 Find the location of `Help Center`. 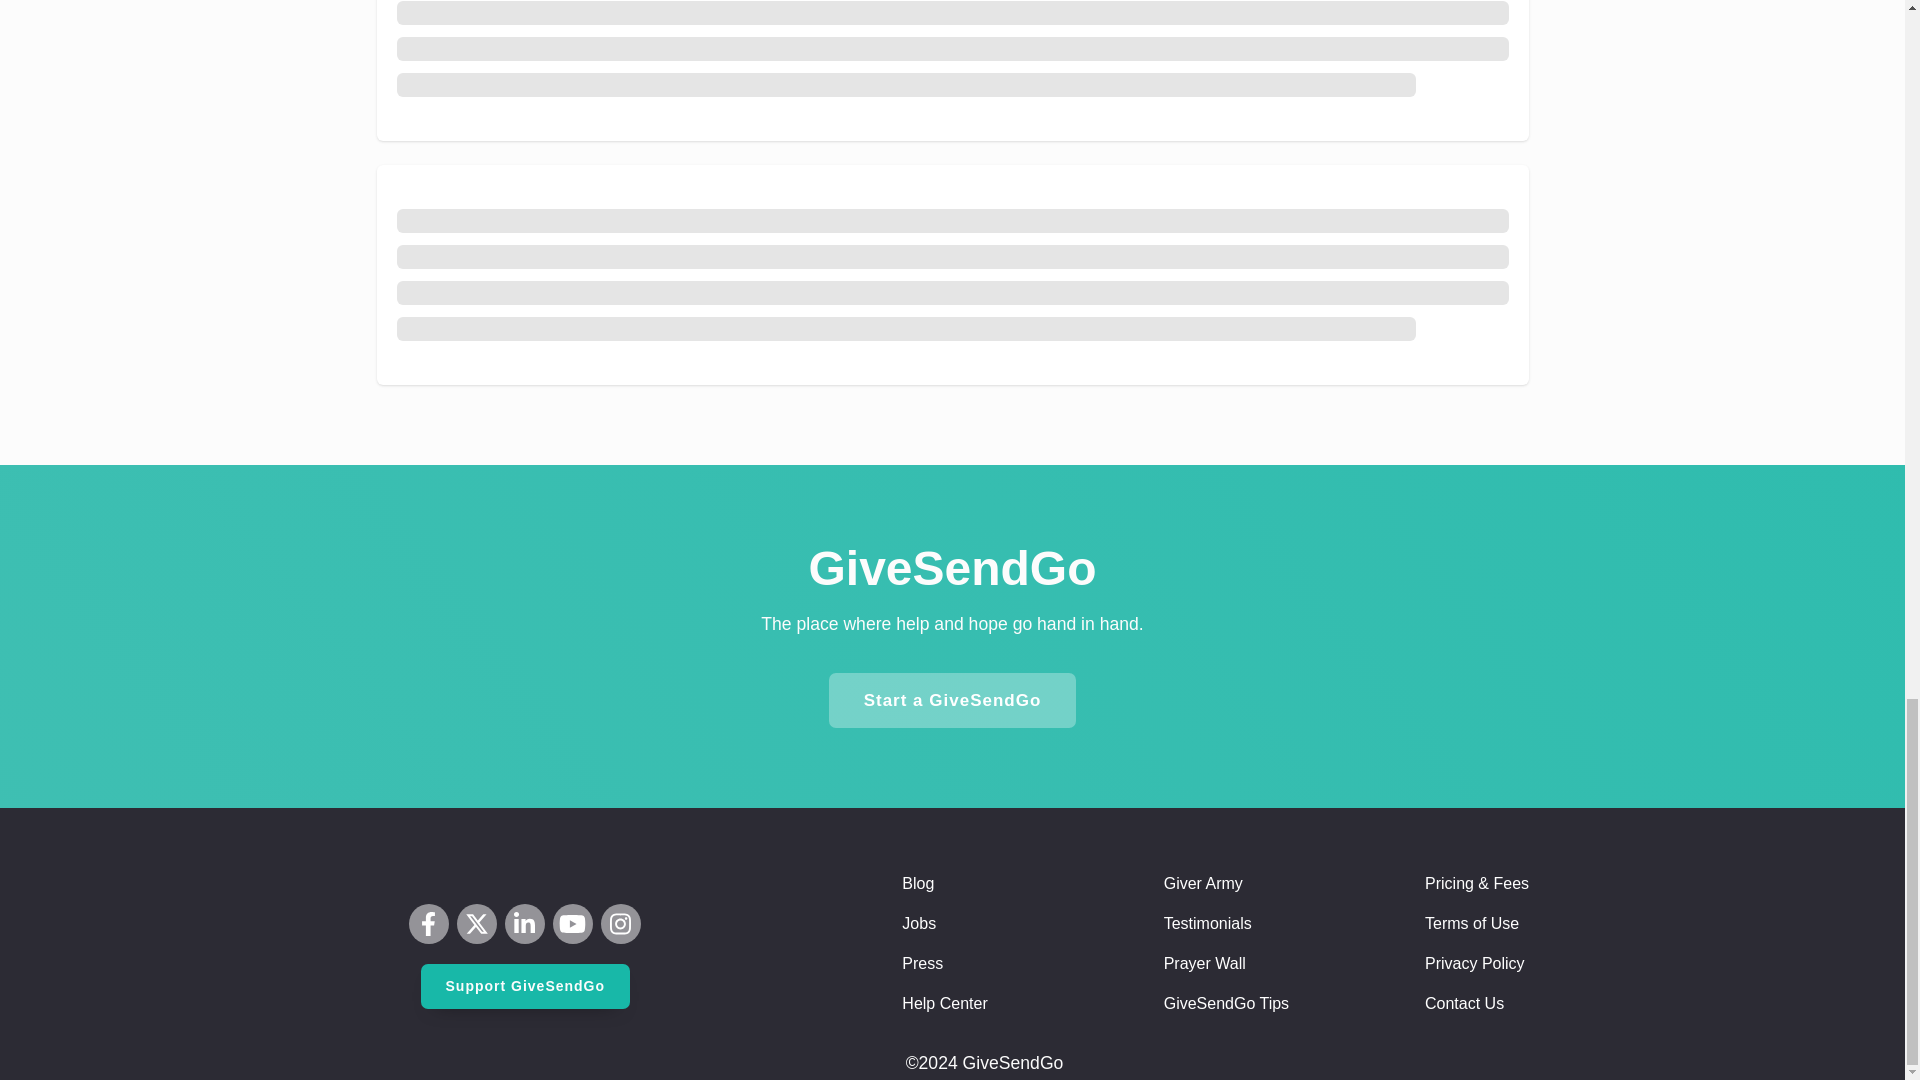

Help Center is located at coordinates (944, 1004).